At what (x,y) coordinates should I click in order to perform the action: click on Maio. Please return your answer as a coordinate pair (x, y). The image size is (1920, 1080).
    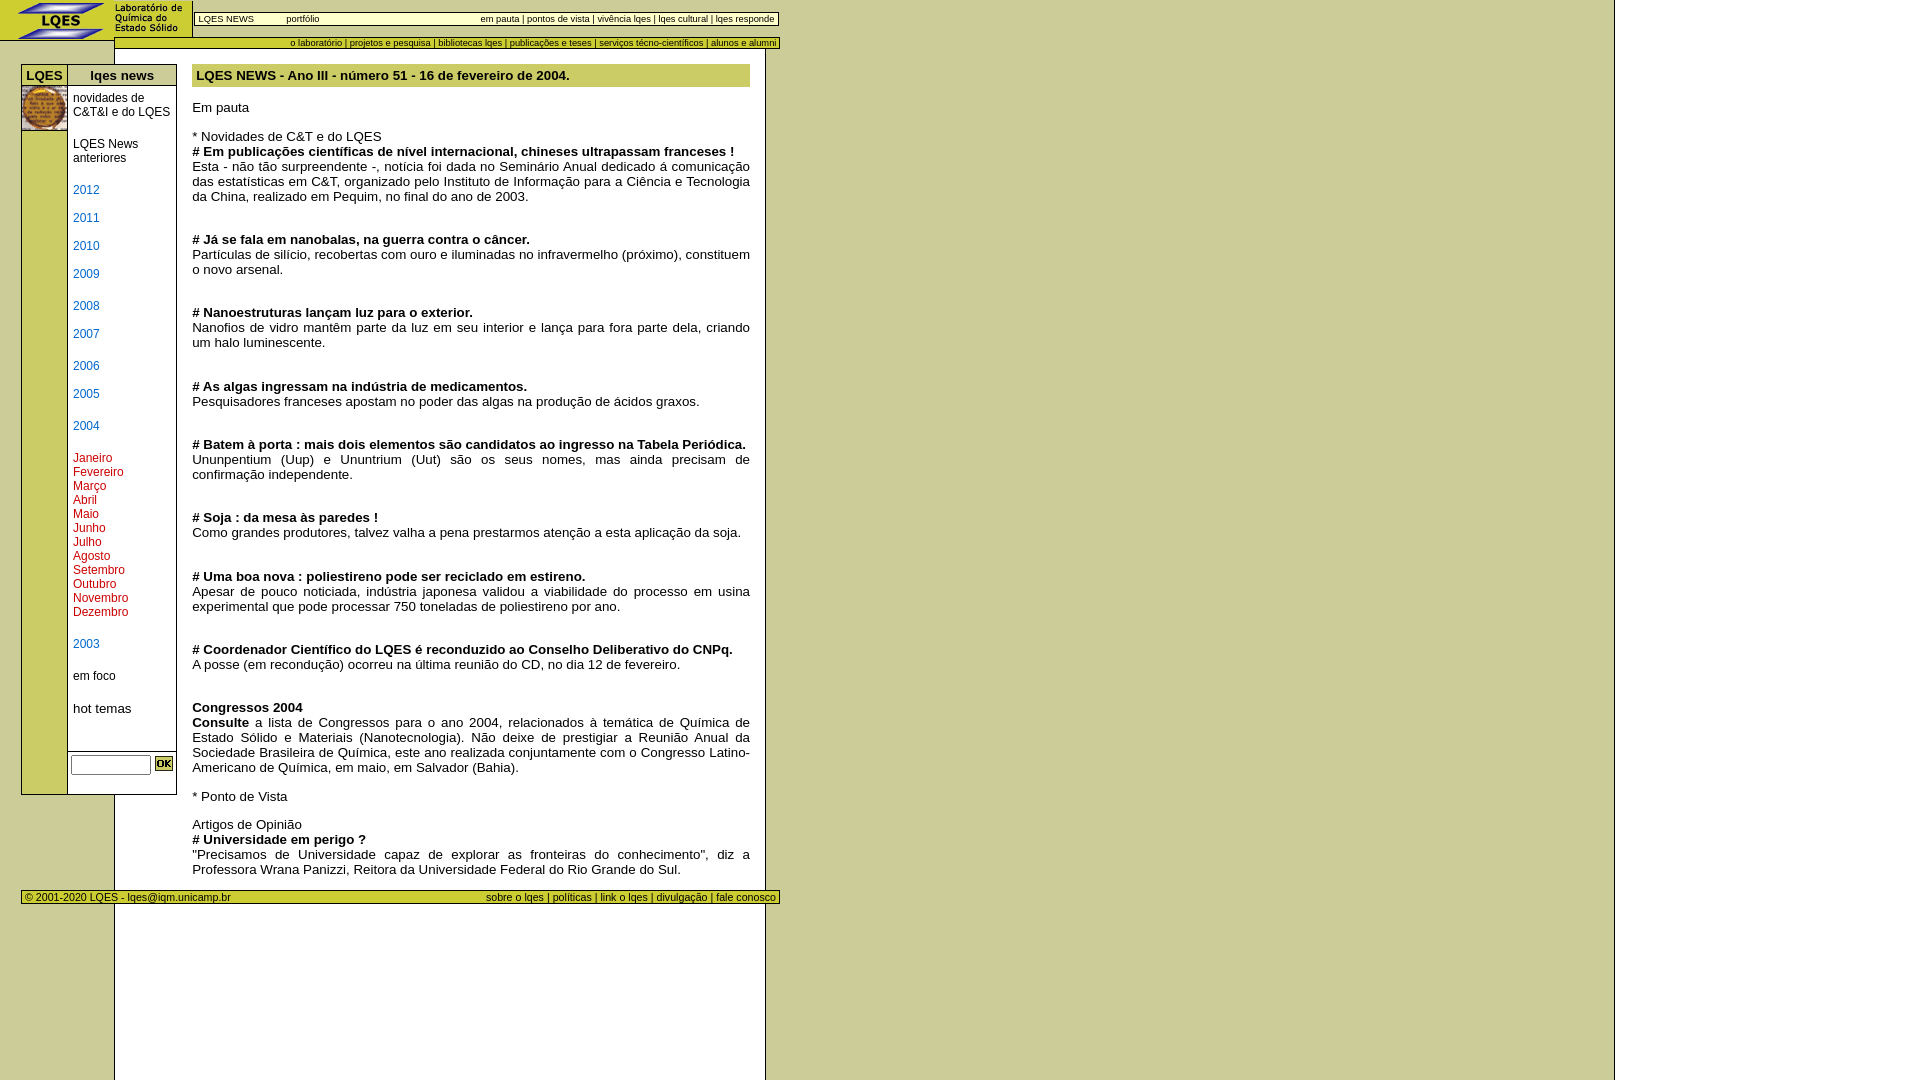
    Looking at the image, I should click on (86, 514).